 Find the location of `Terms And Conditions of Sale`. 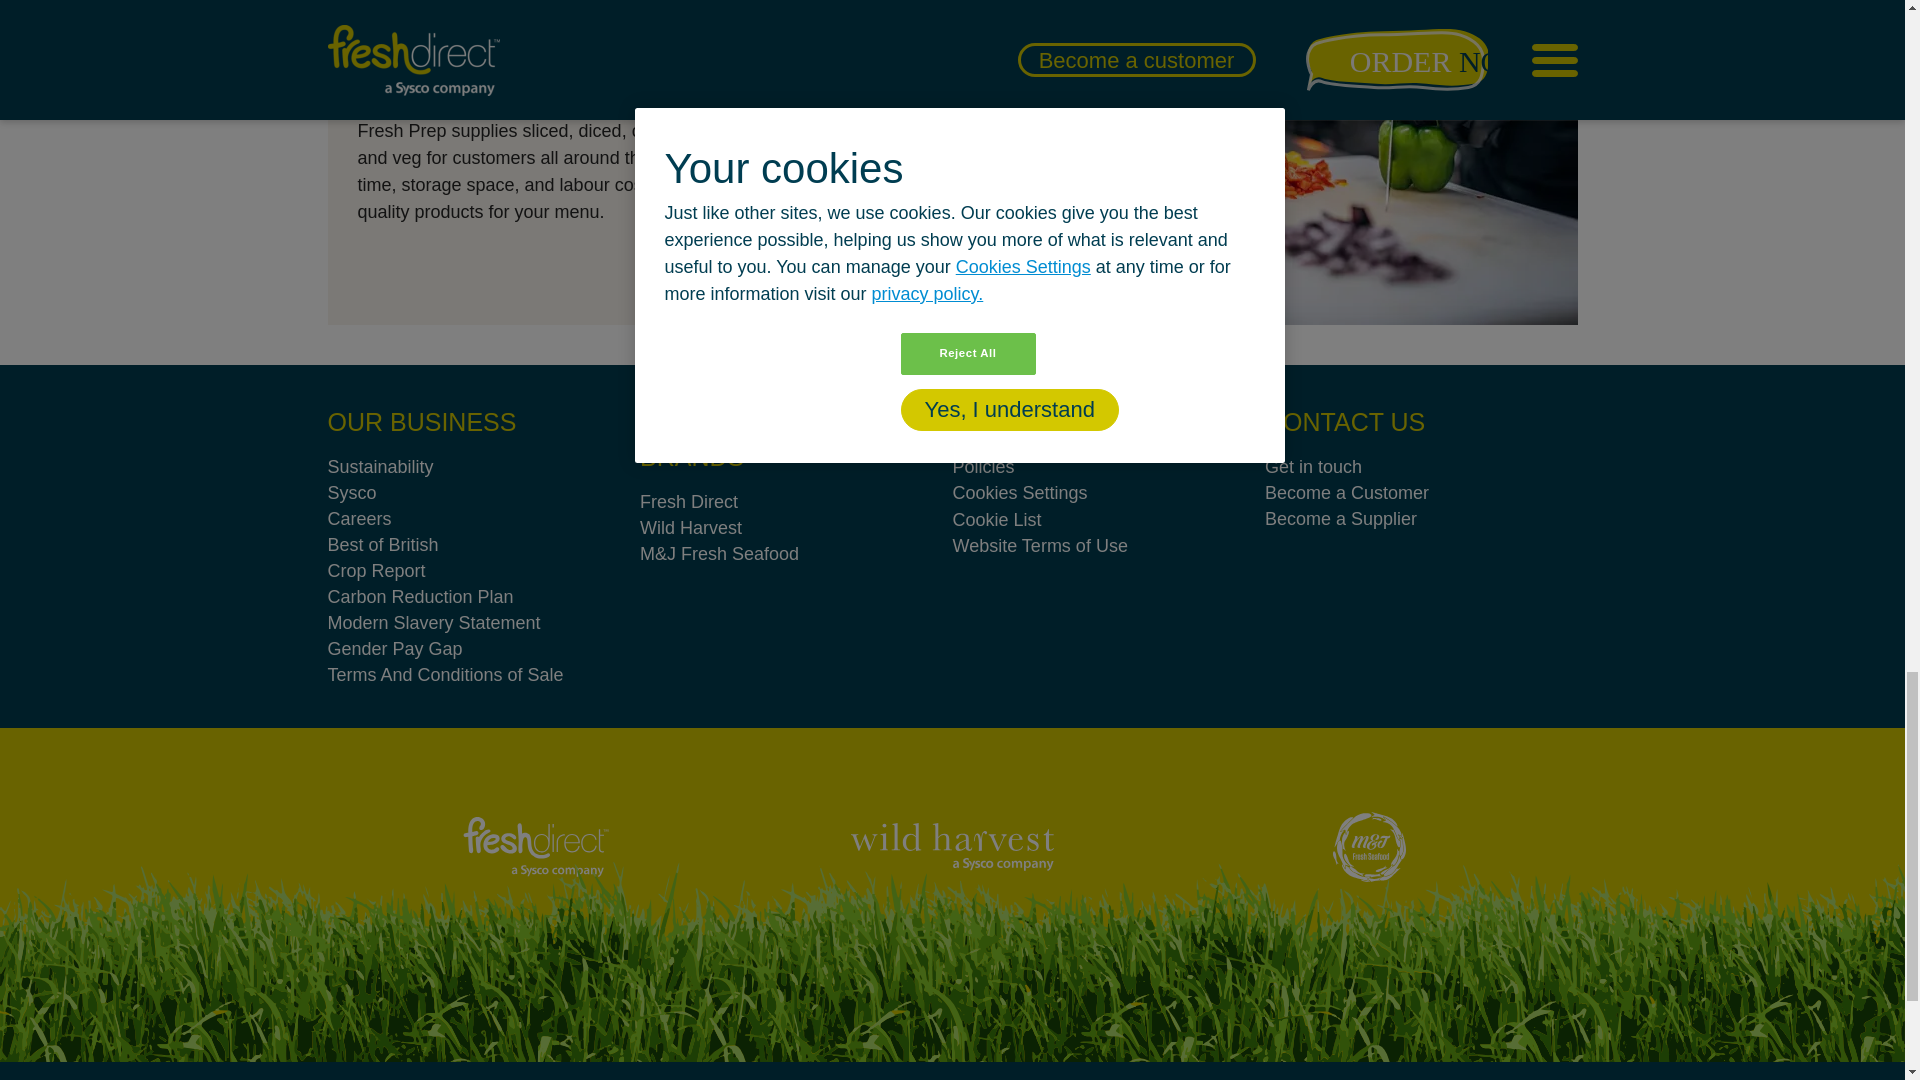

Terms And Conditions of Sale is located at coordinates (484, 674).